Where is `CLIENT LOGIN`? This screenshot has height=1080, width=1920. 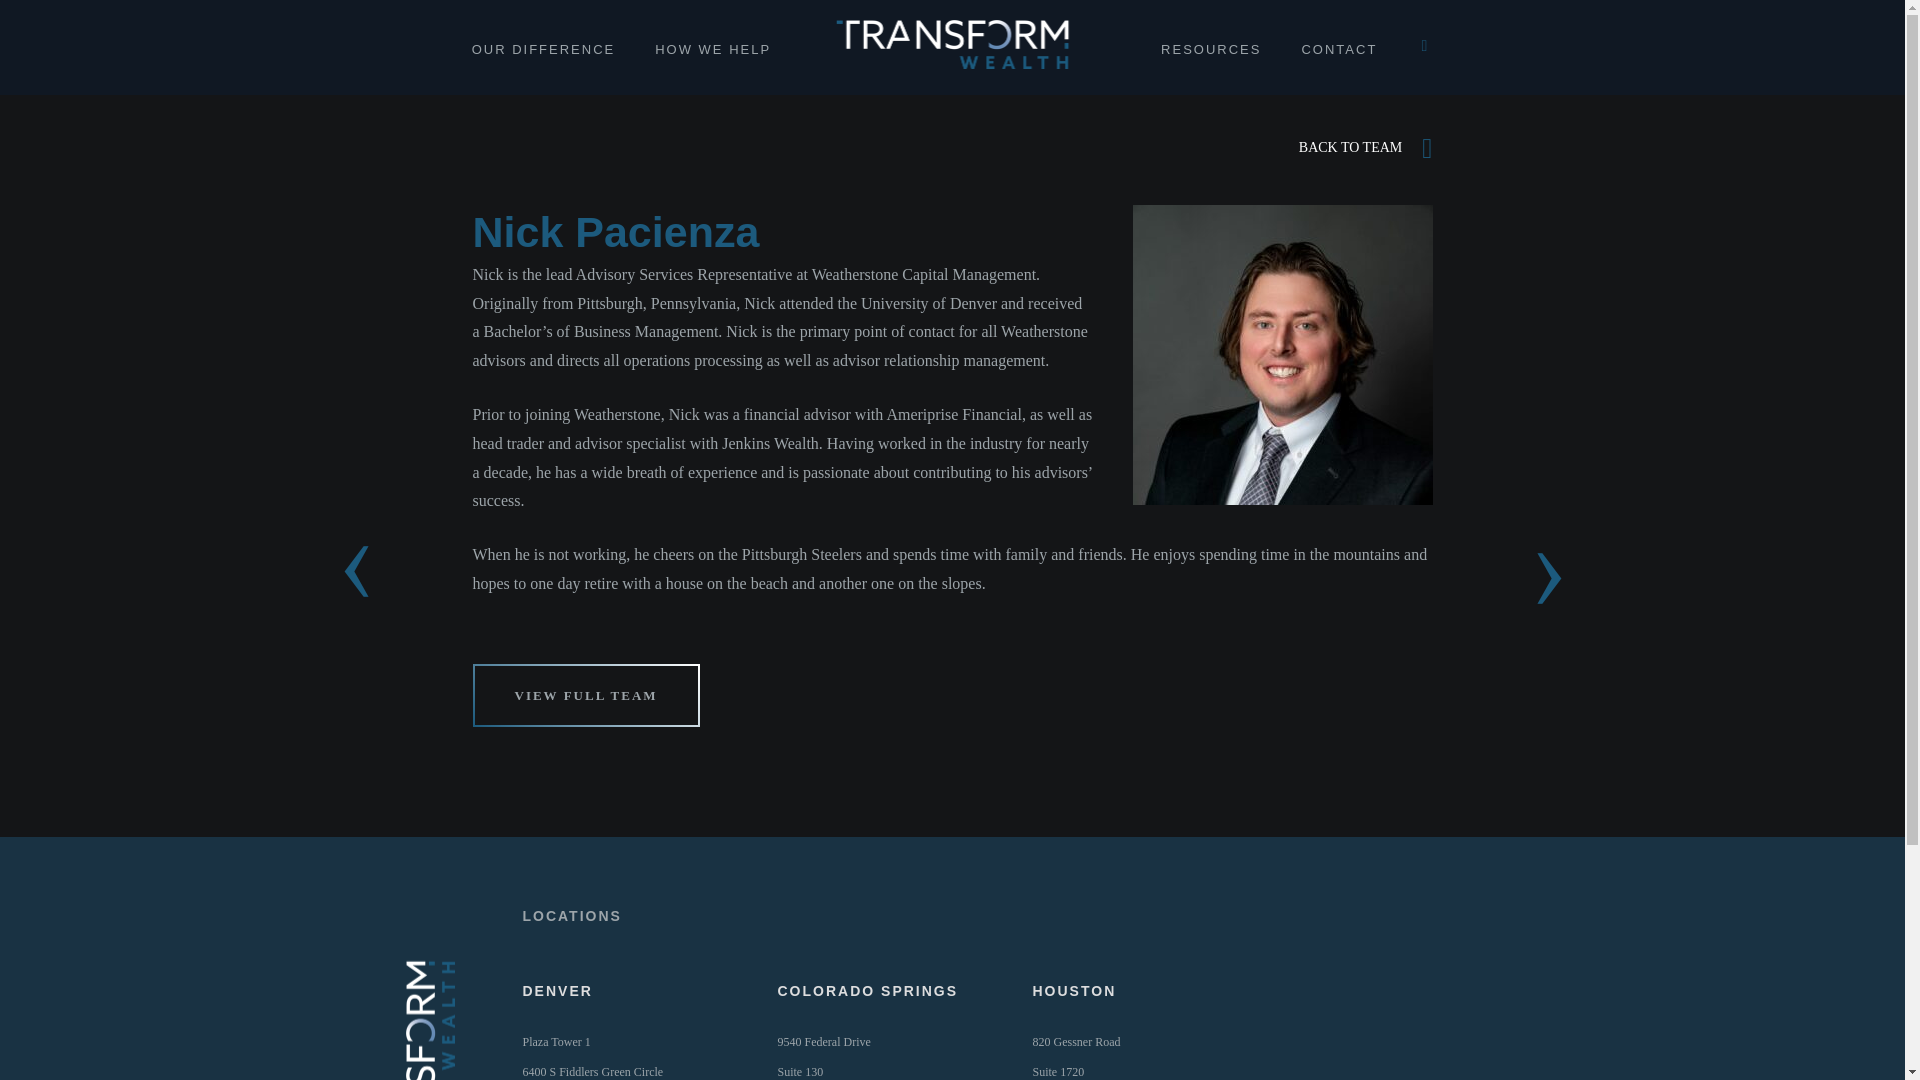 CLIENT LOGIN is located at coordinates (712, 50).